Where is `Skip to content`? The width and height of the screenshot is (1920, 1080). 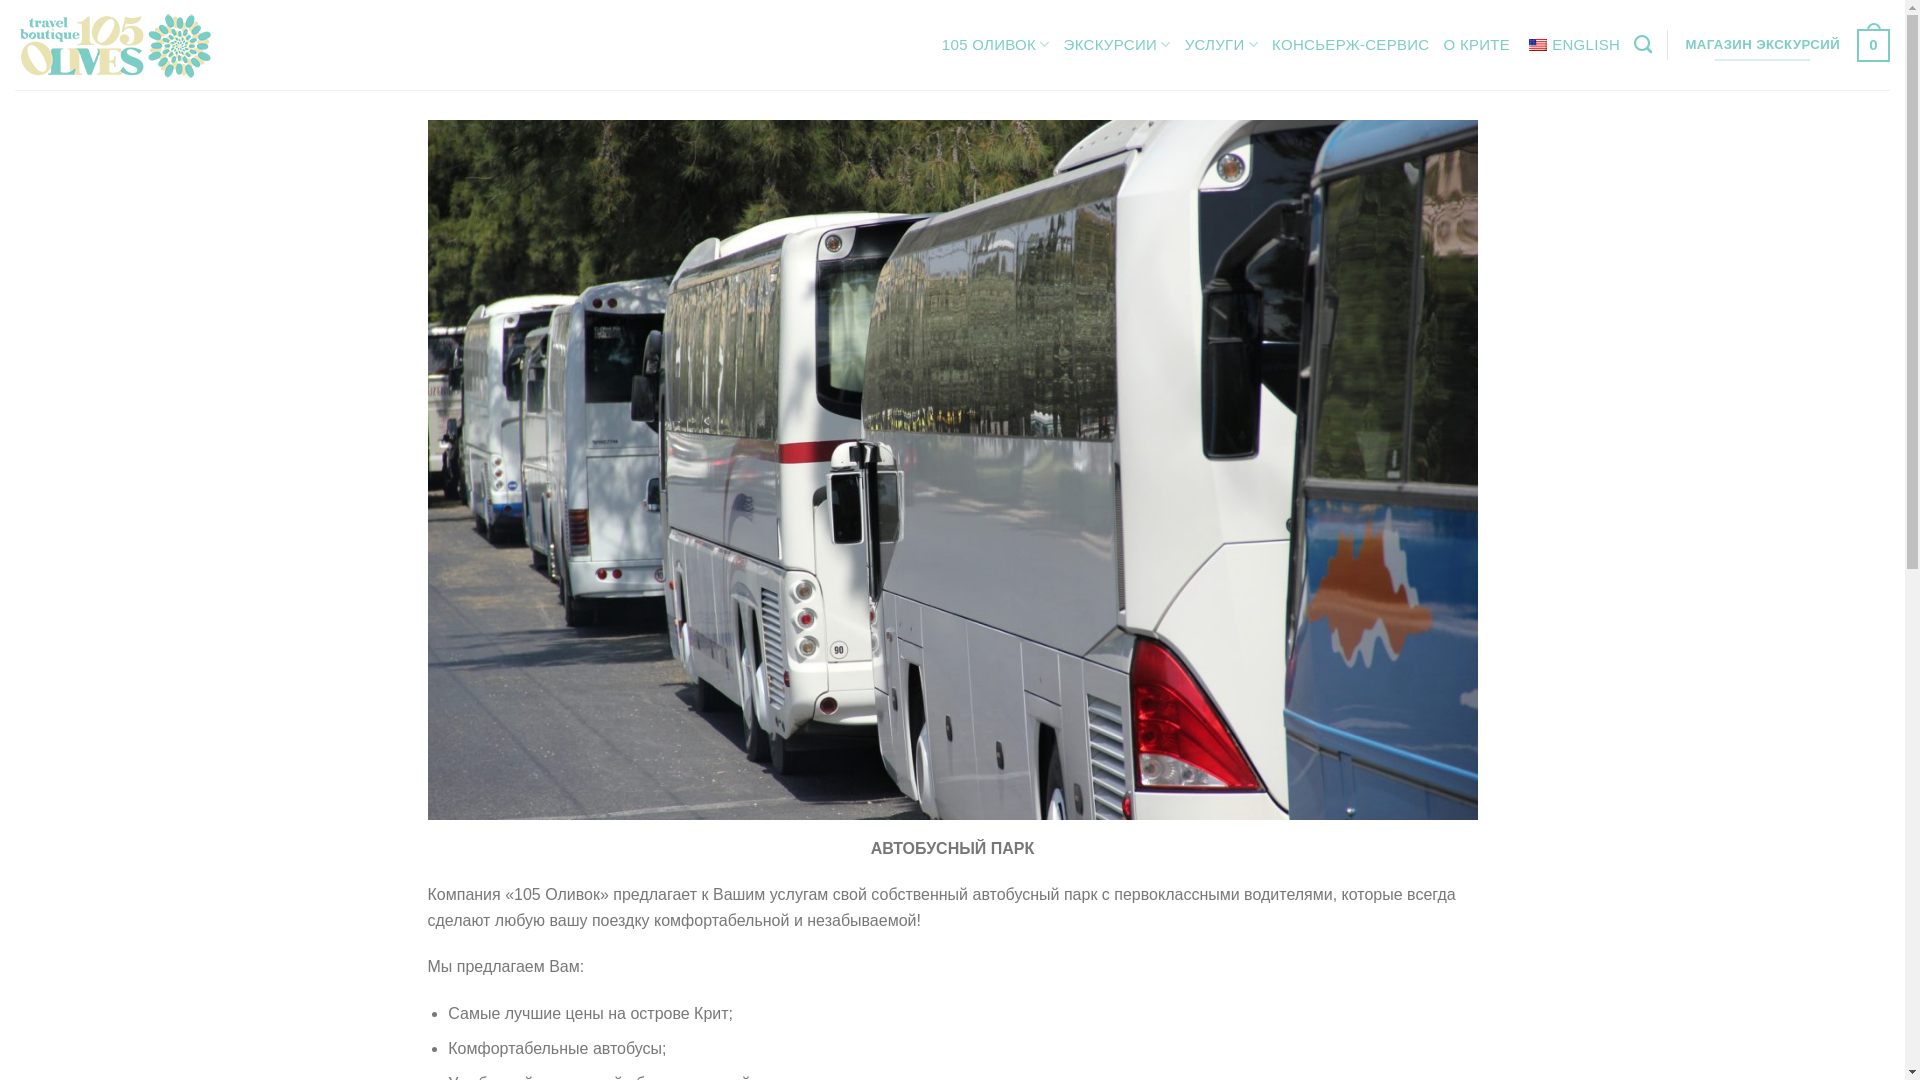 Skip to content is located at coordinates (0, 0).